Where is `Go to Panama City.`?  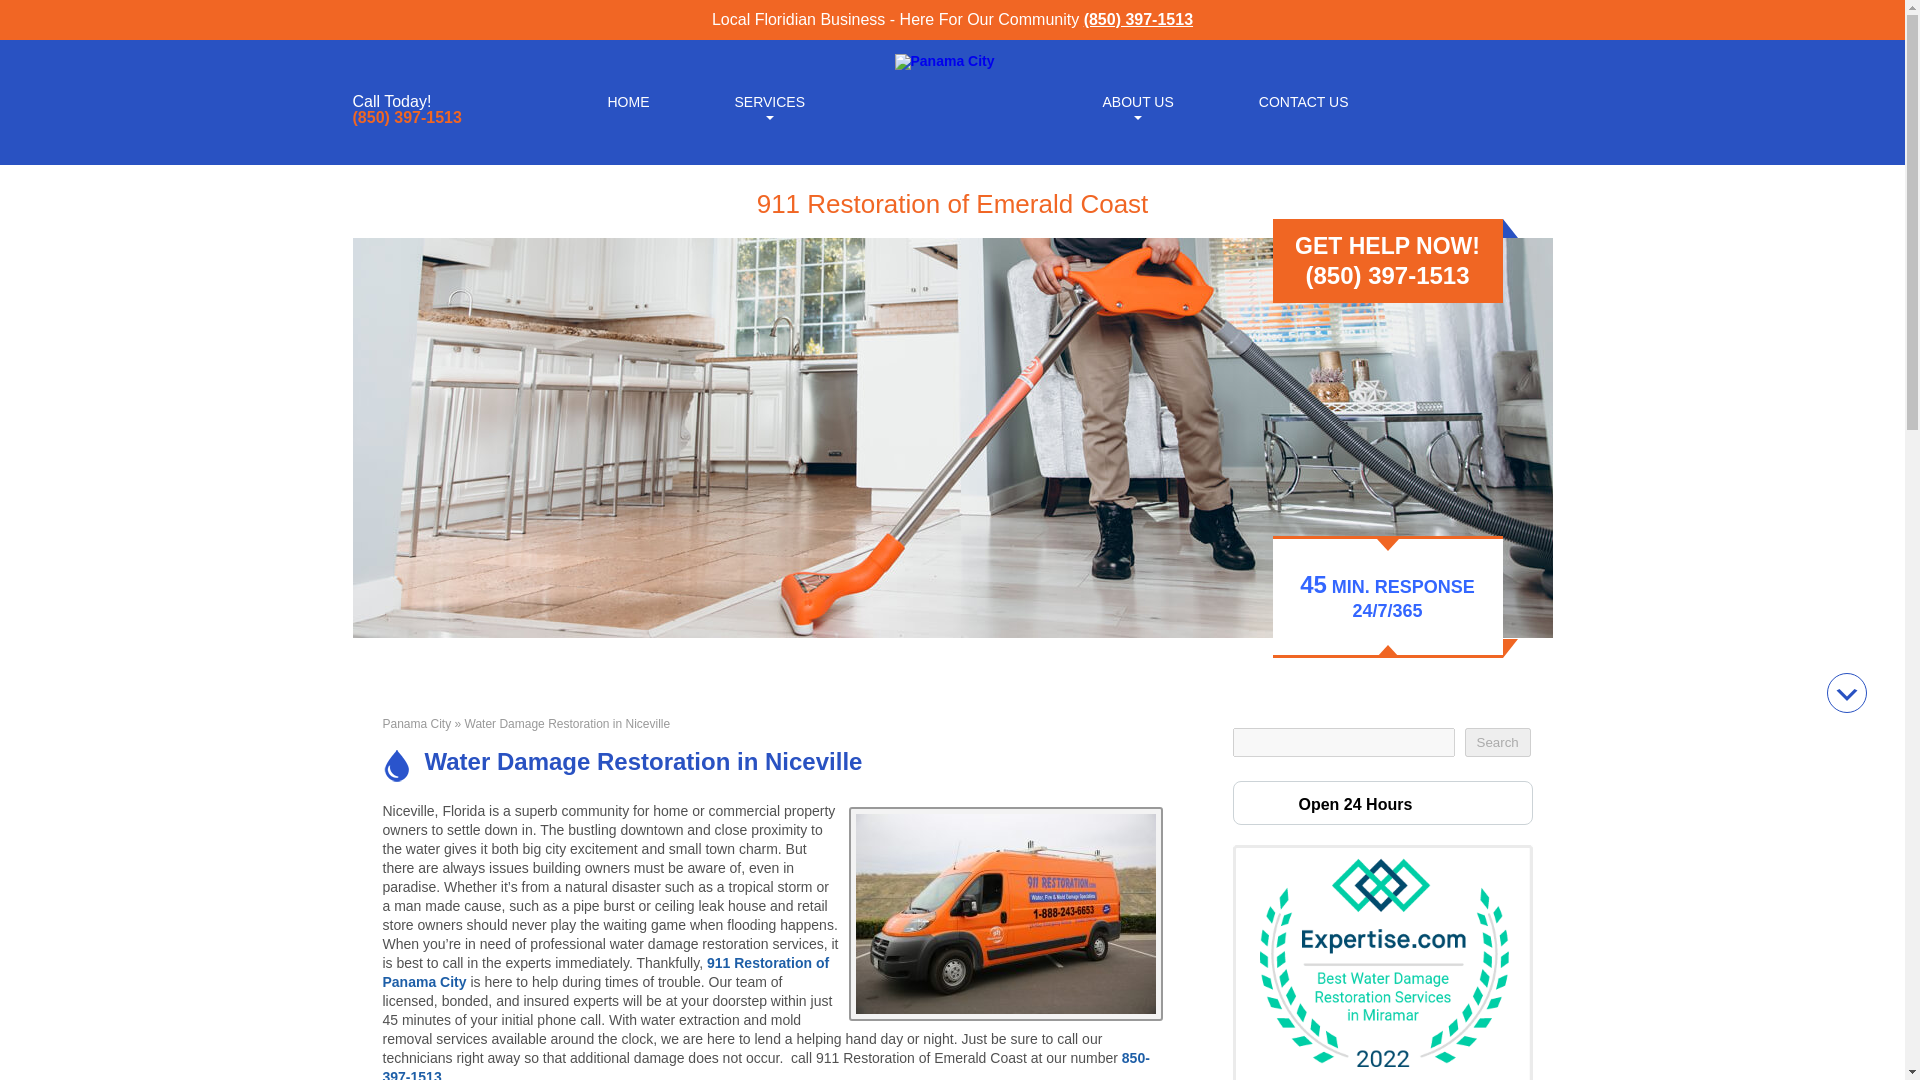
Go to Panama City. is located at coordinates (416, 724).